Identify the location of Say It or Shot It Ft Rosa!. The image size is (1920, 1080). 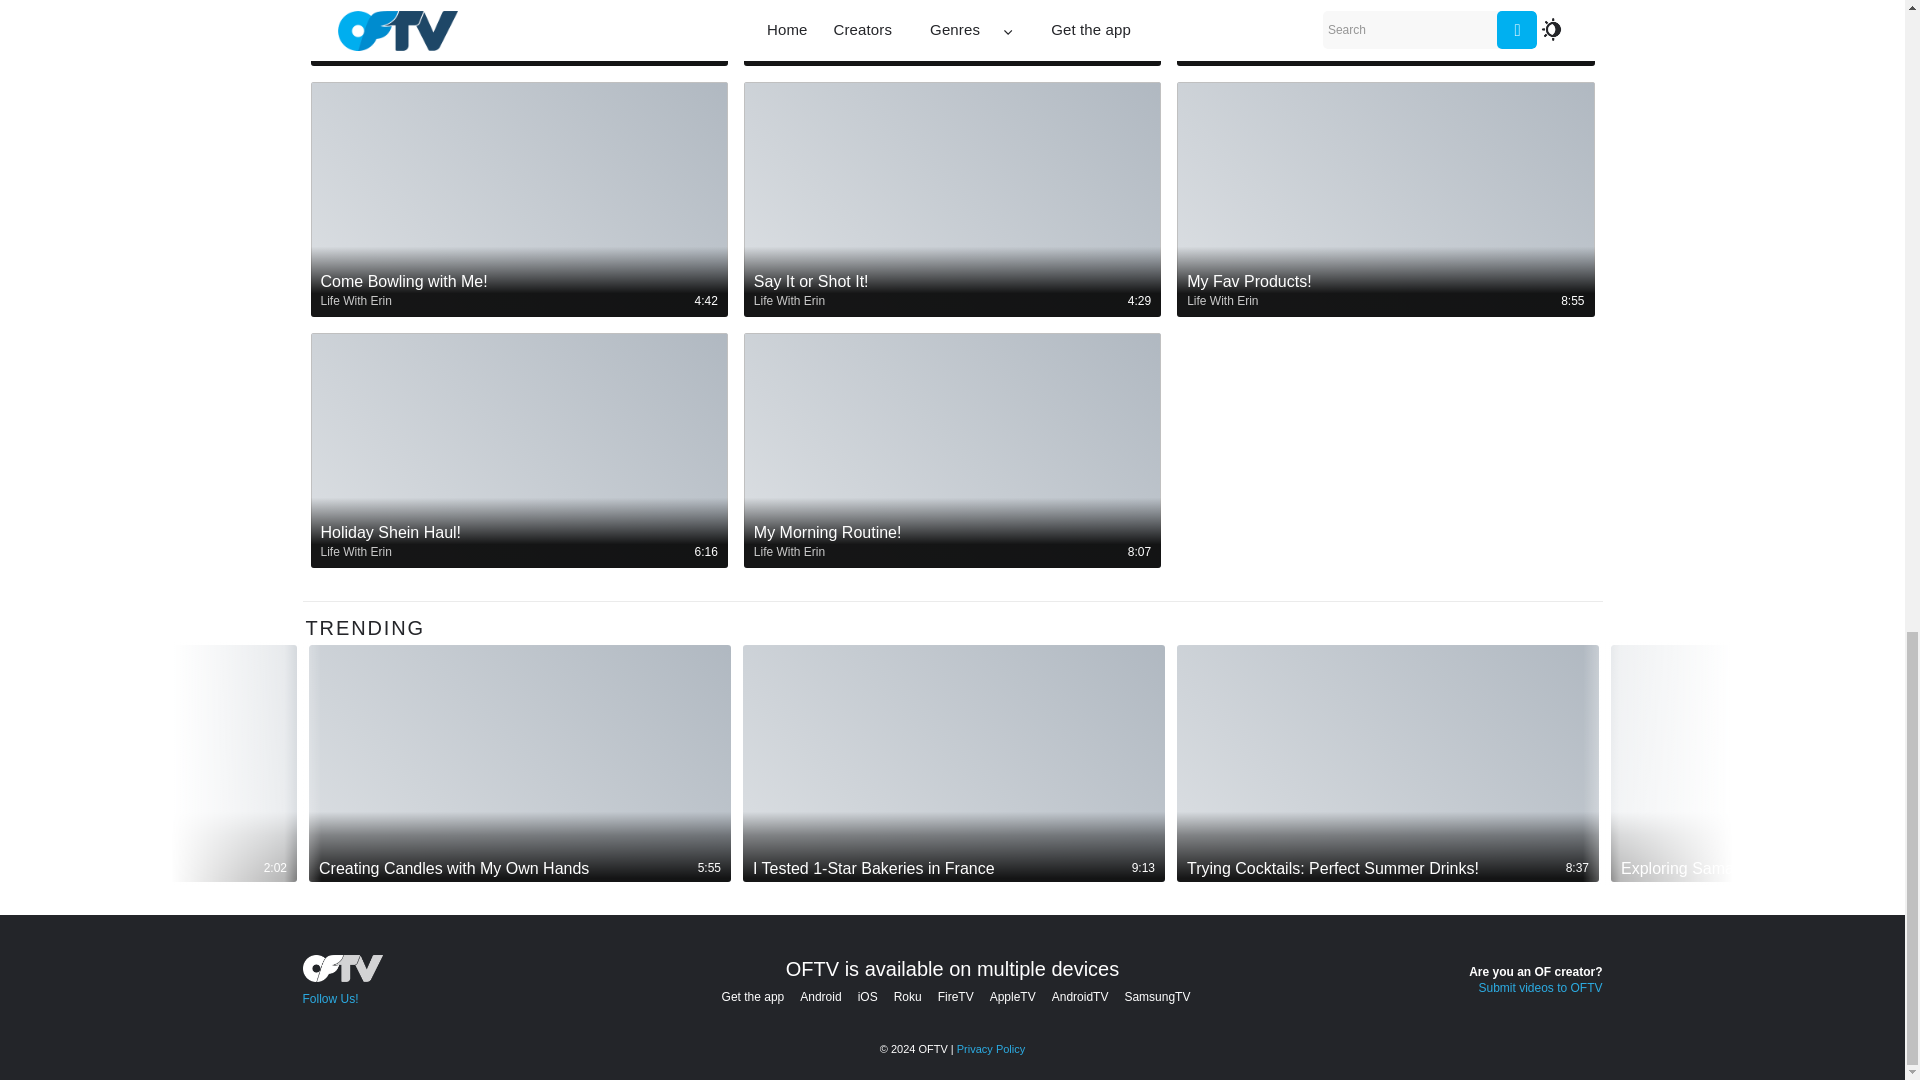
(952, 40).